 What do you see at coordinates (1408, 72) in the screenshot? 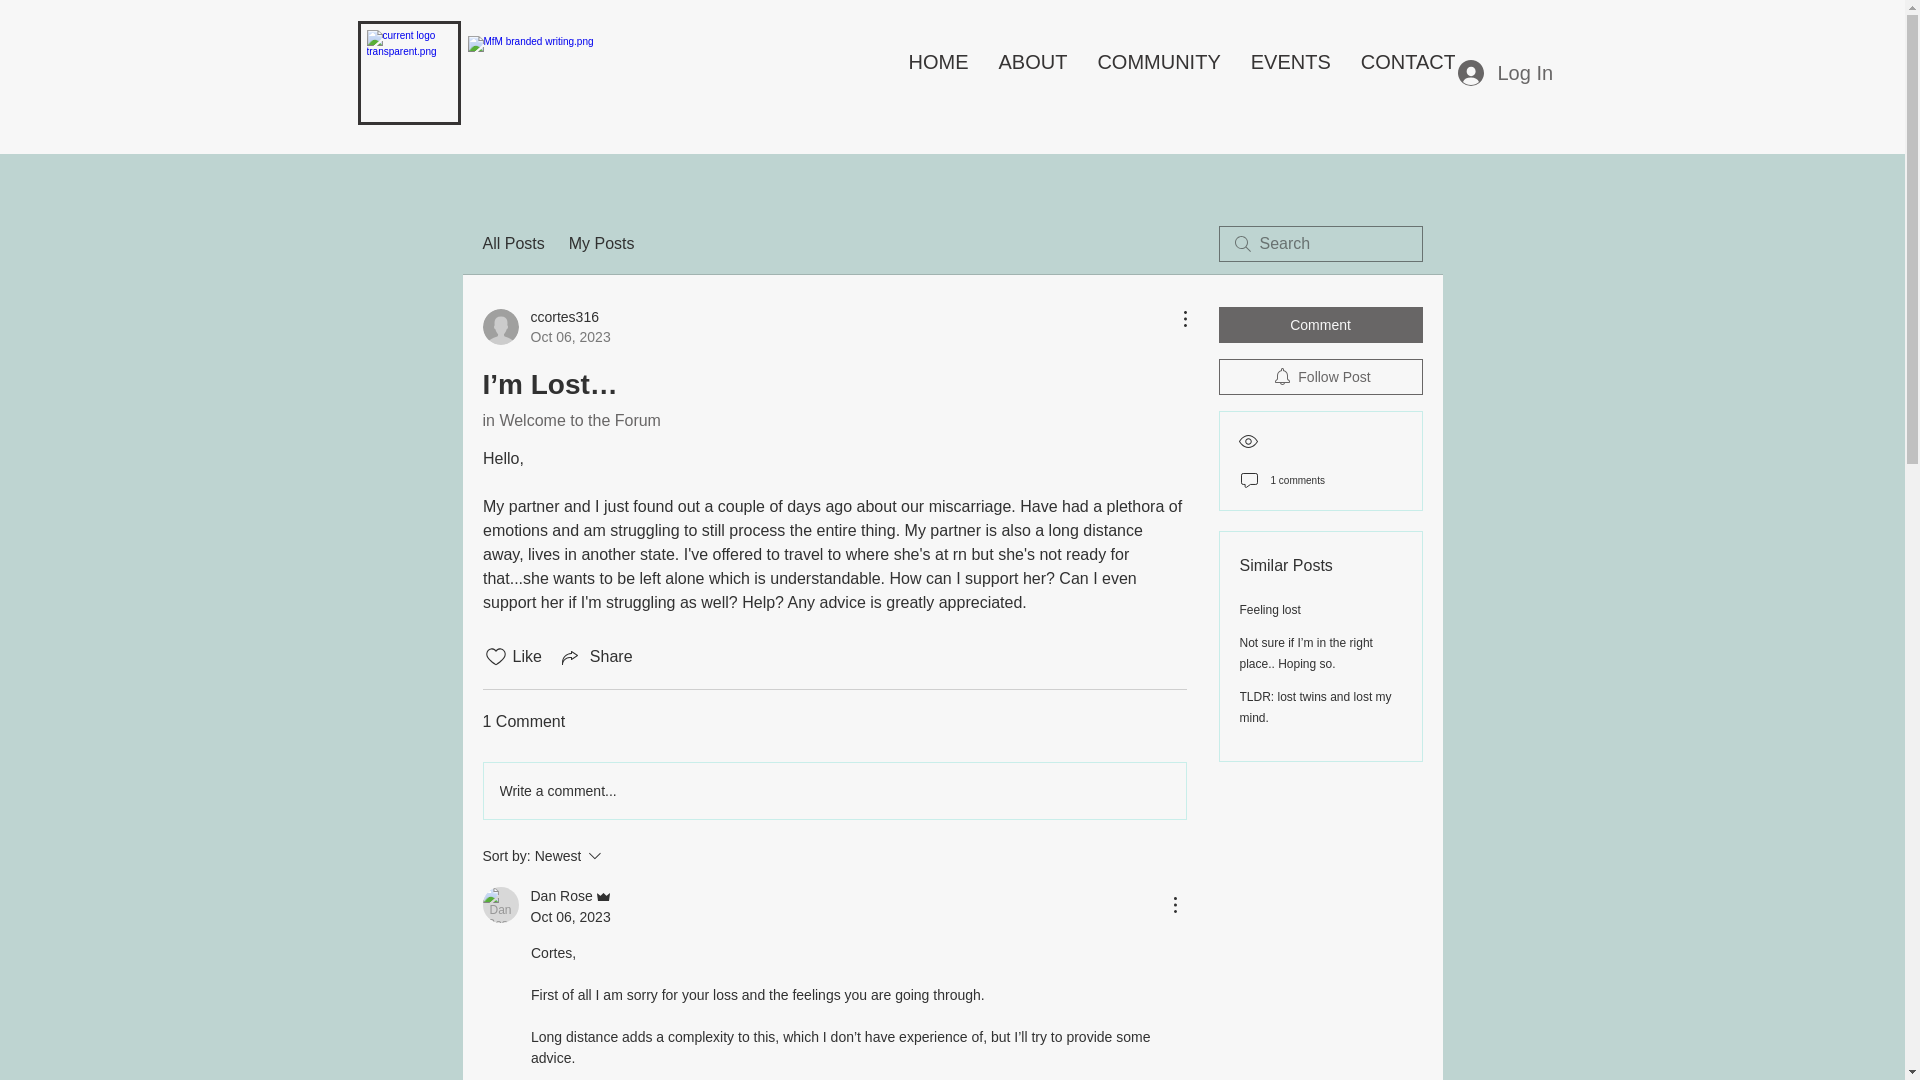
I see `ABOUT` at bounding box center [1408, 72].